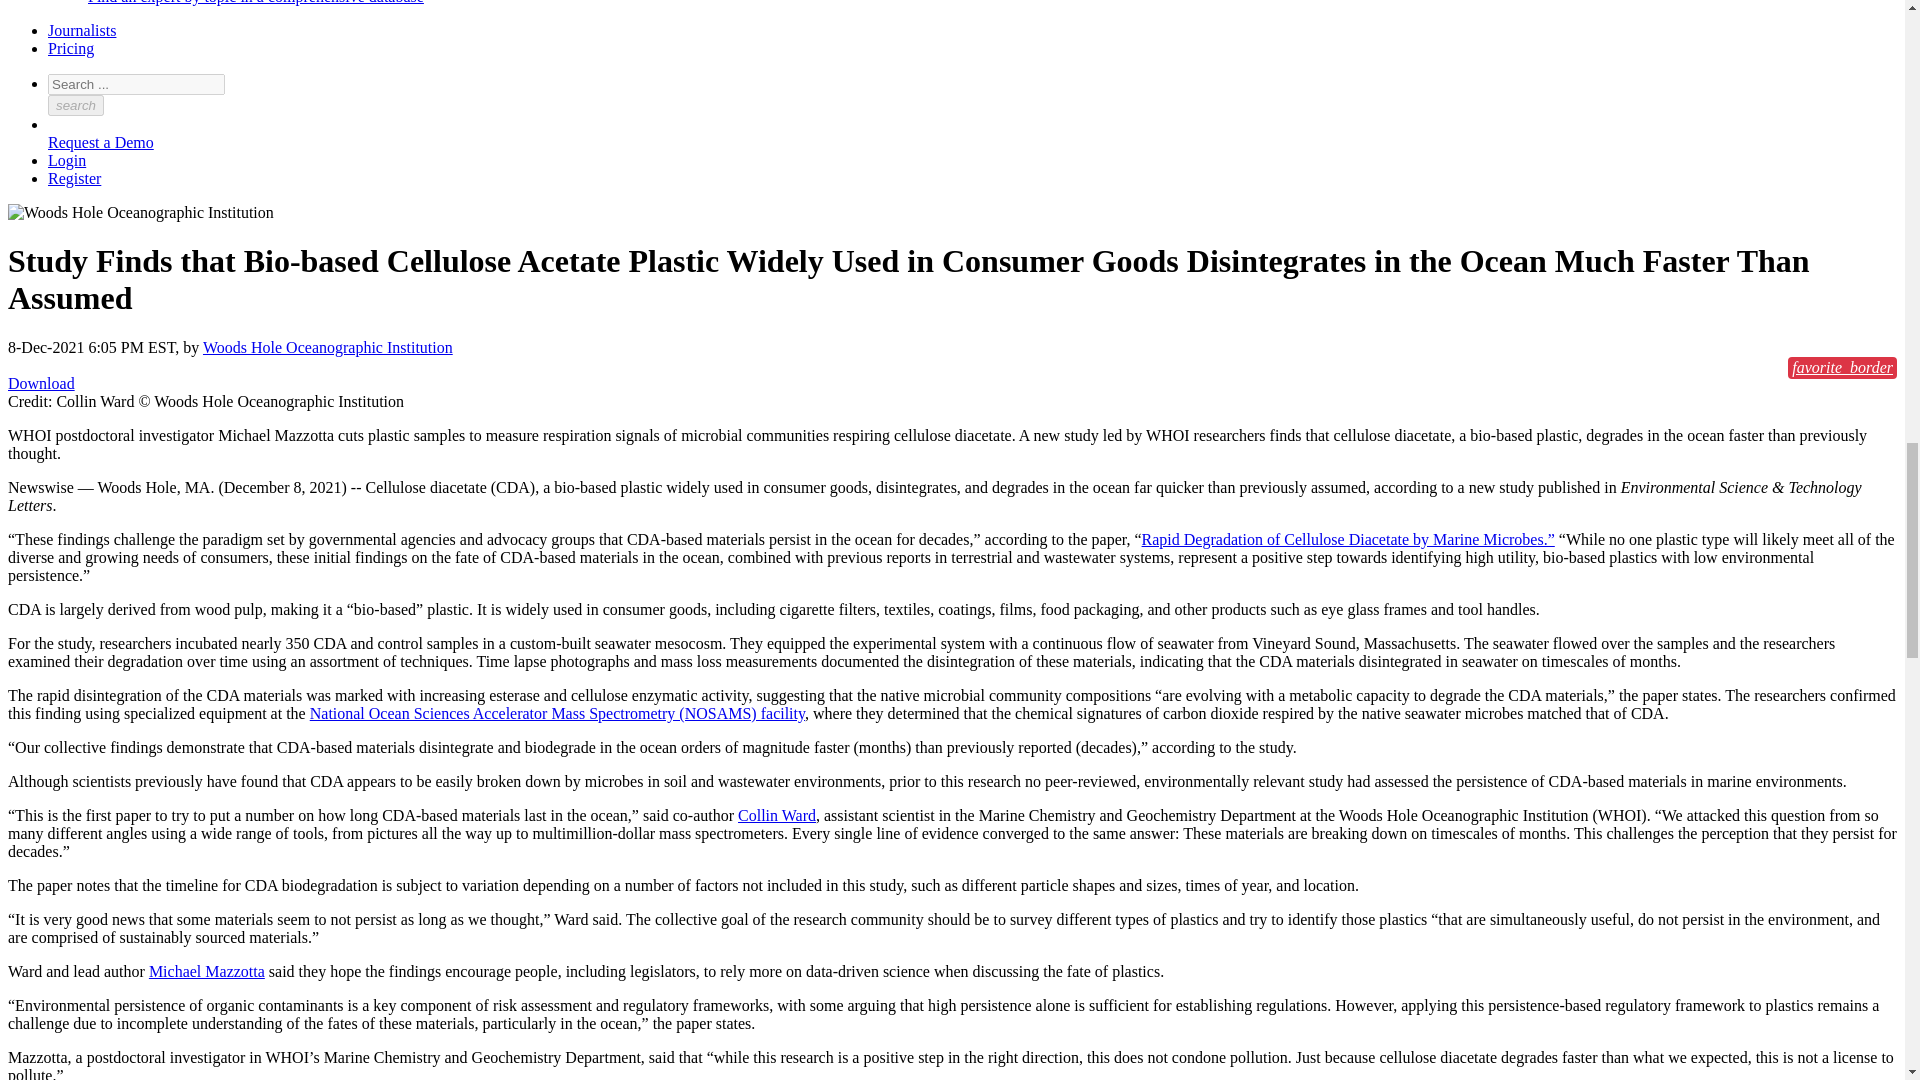 The height and width of the screenshot is (1080, 1920). I want to click on View full image, so click(40, 383).